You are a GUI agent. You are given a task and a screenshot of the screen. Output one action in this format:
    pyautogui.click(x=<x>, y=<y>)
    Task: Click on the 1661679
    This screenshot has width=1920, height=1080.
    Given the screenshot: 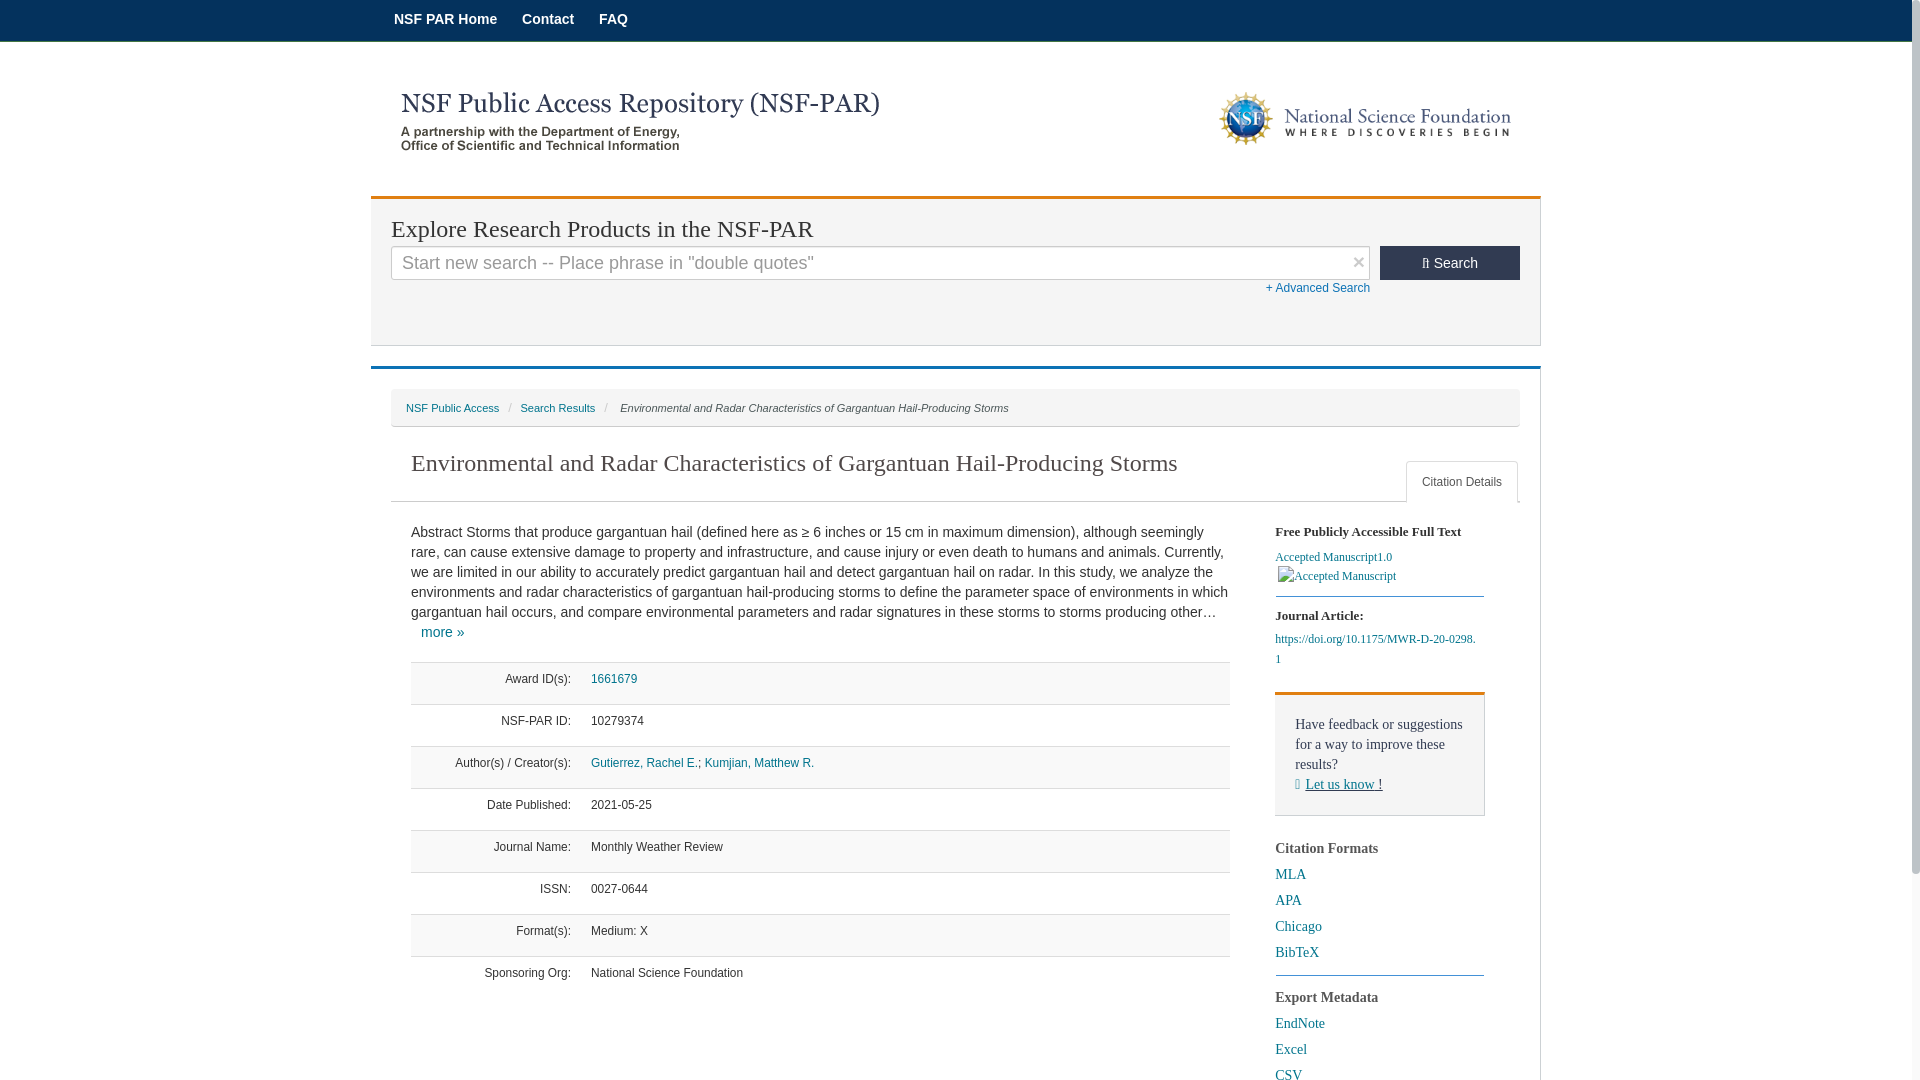 What is the action you would take?
    pyautogui.click(x=614, y=678)
    